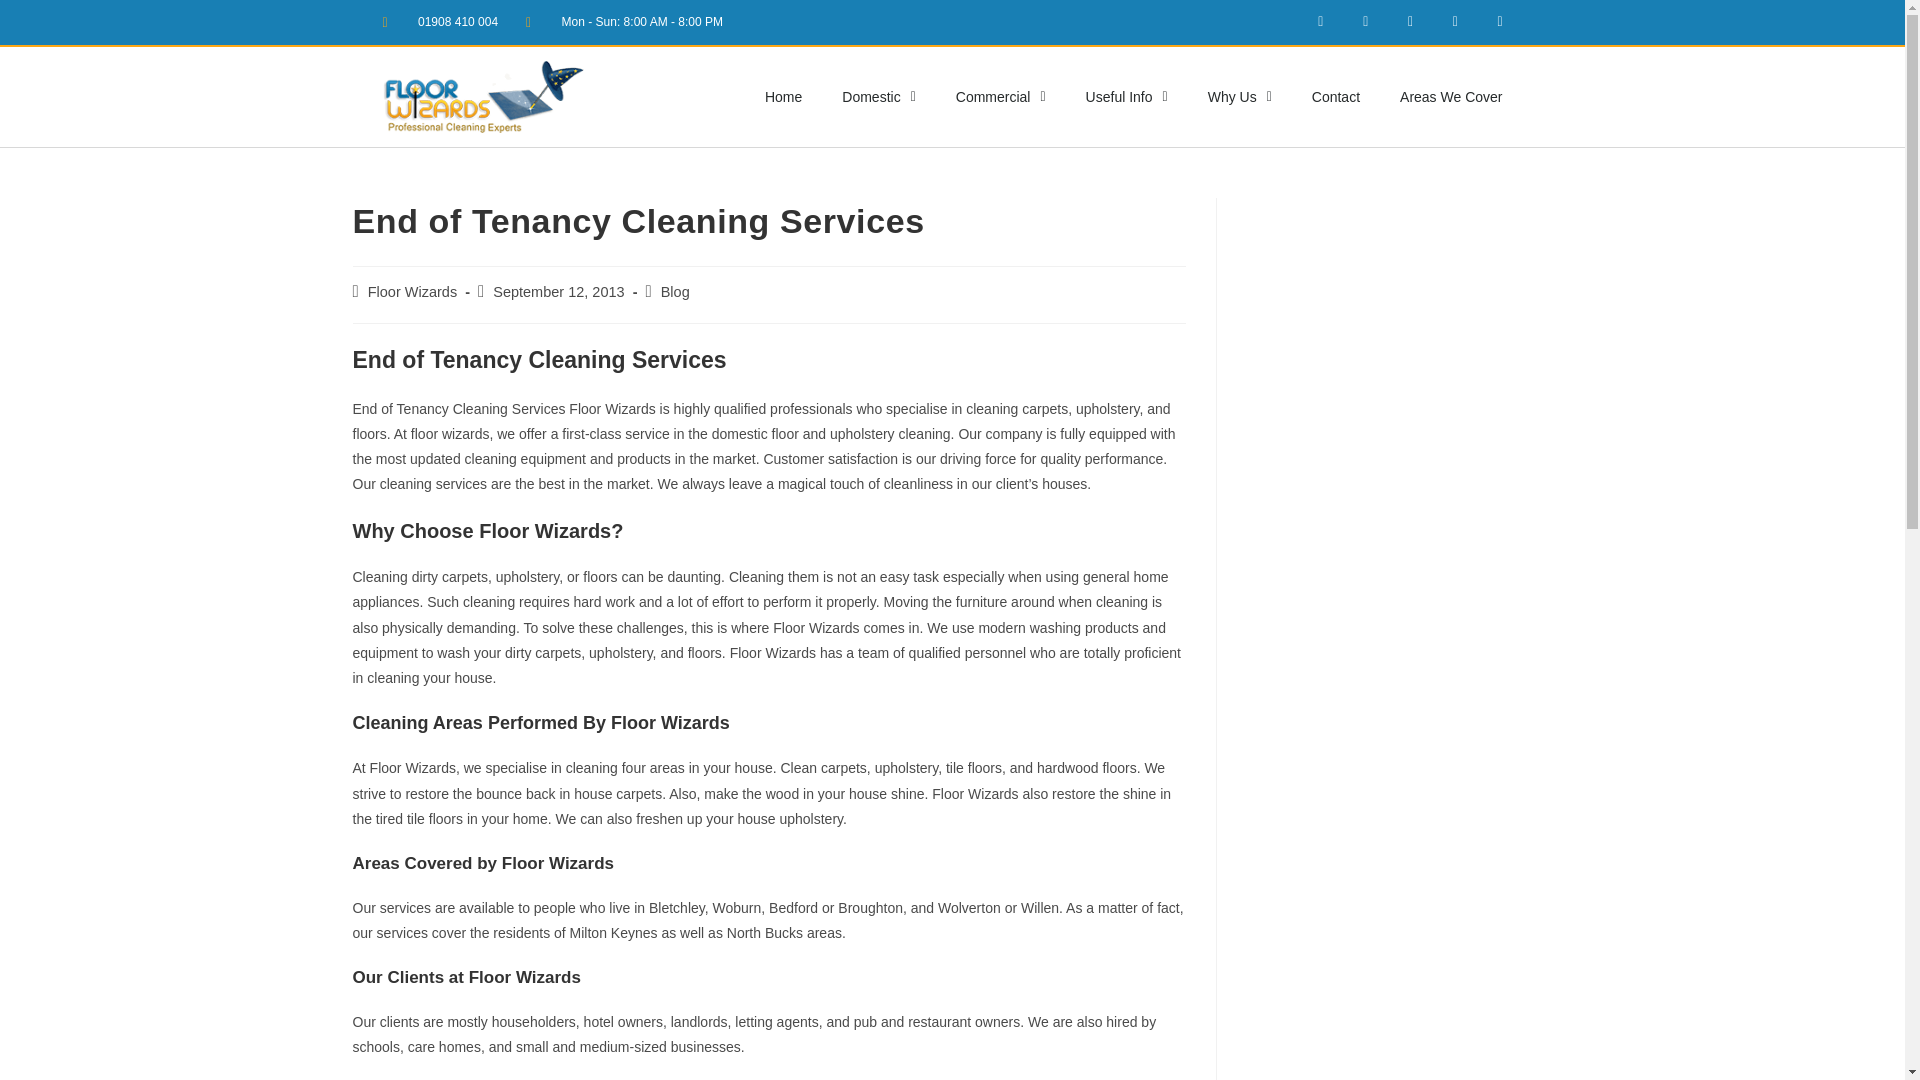 This screenshot has height=1080, width=1920. Describe the element at coordinates (878, 96) in the screenshot. I see `Domestic` at that location.